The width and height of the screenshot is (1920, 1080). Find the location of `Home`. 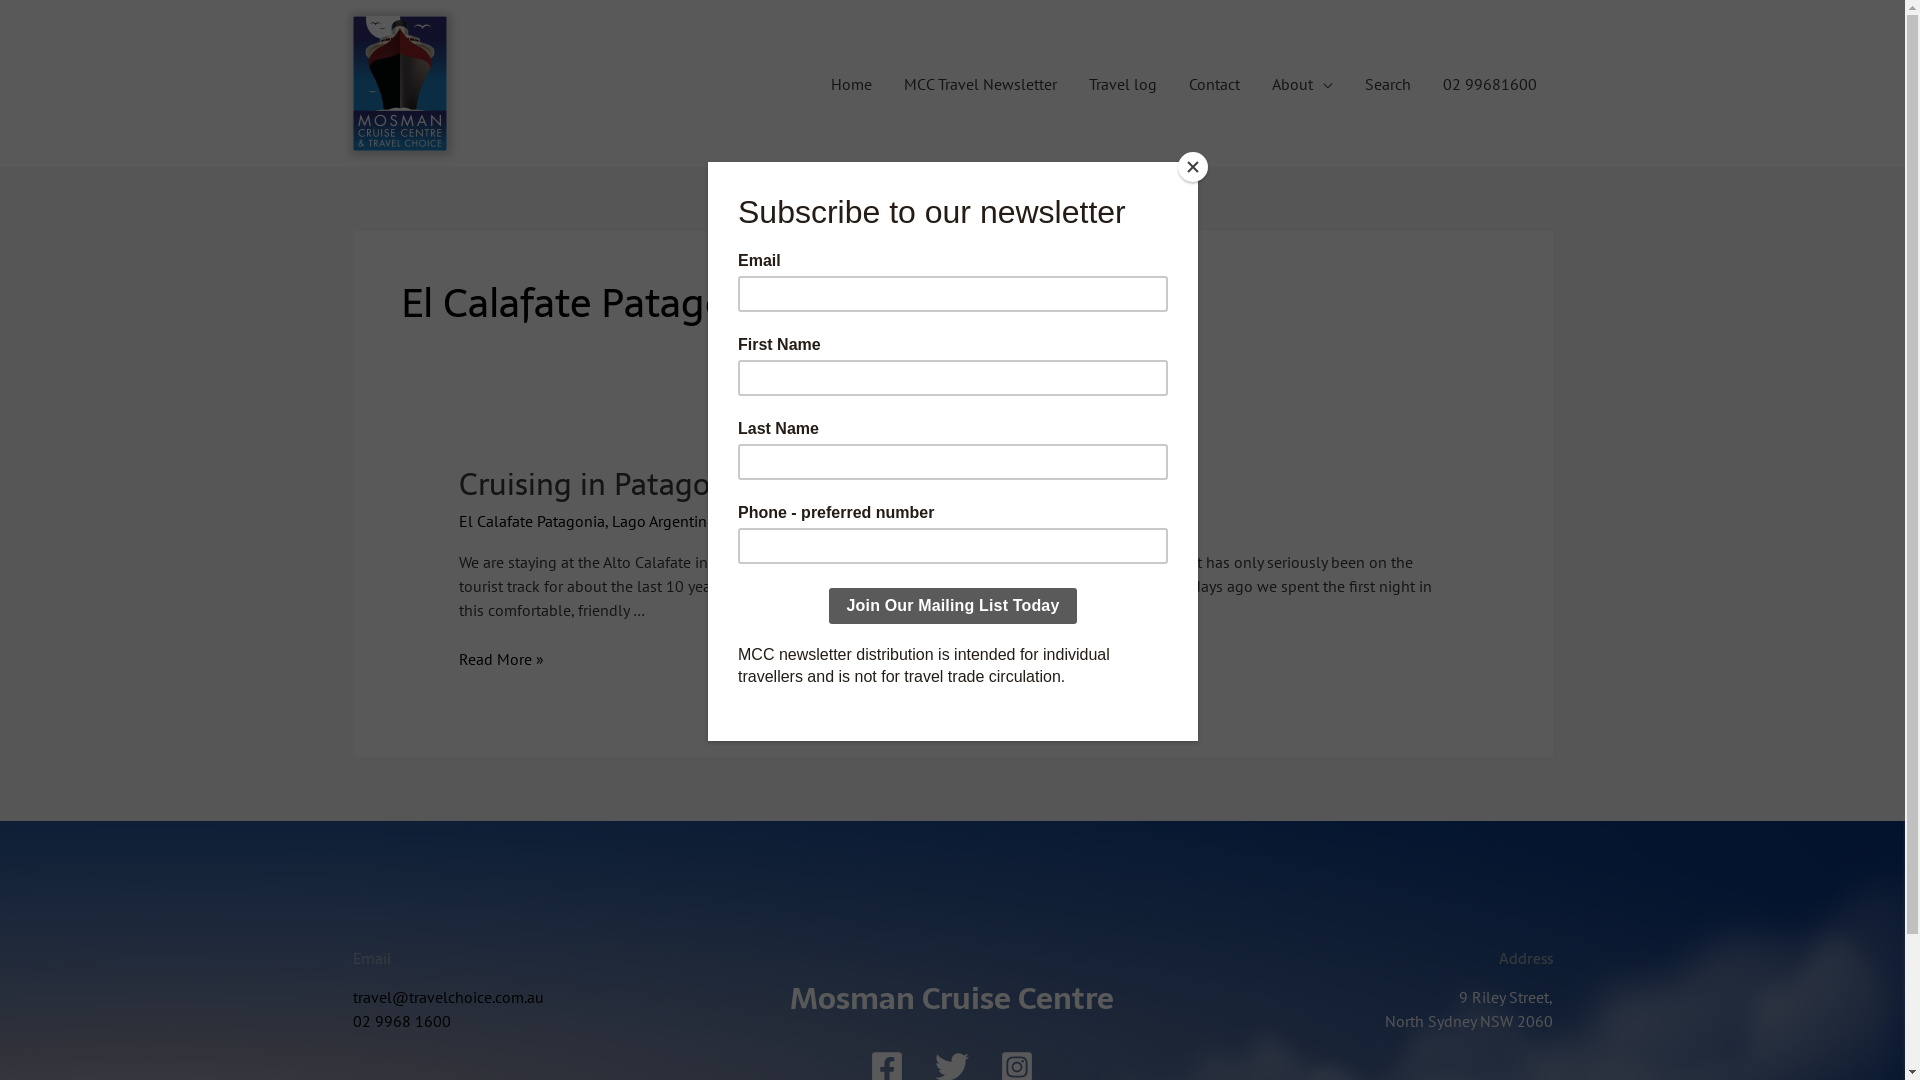

Home is located at coordinates (850, 83).